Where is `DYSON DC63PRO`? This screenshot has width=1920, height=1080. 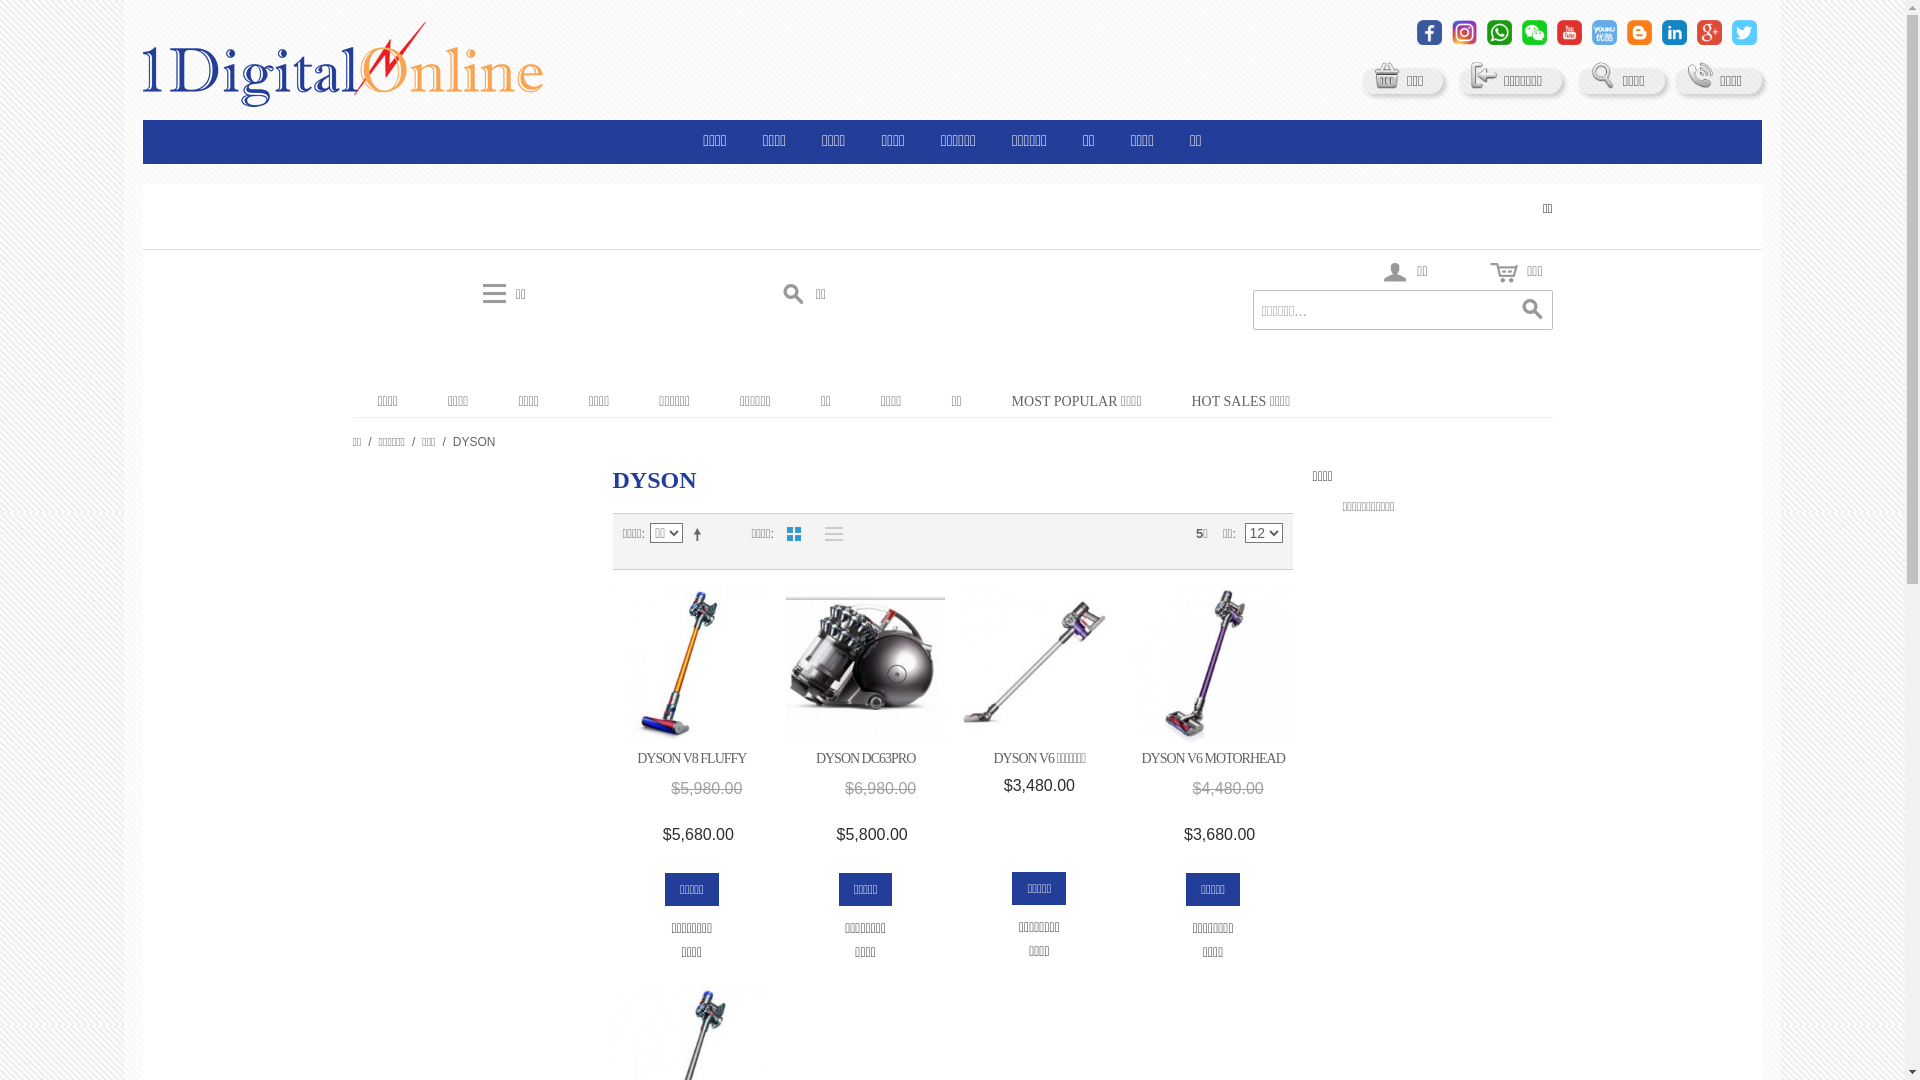 DYSON DC63PRO is located at coordinates (866, 758).